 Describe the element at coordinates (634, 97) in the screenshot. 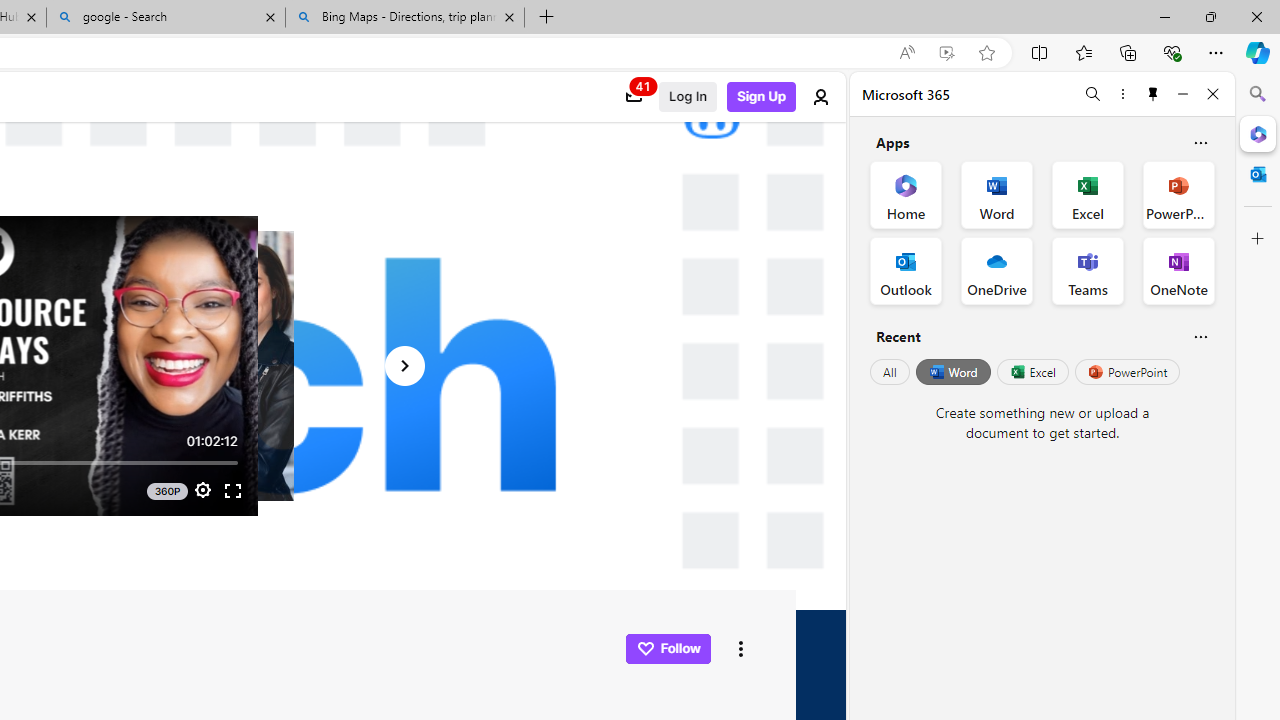

I see `Prime offers` at that location.